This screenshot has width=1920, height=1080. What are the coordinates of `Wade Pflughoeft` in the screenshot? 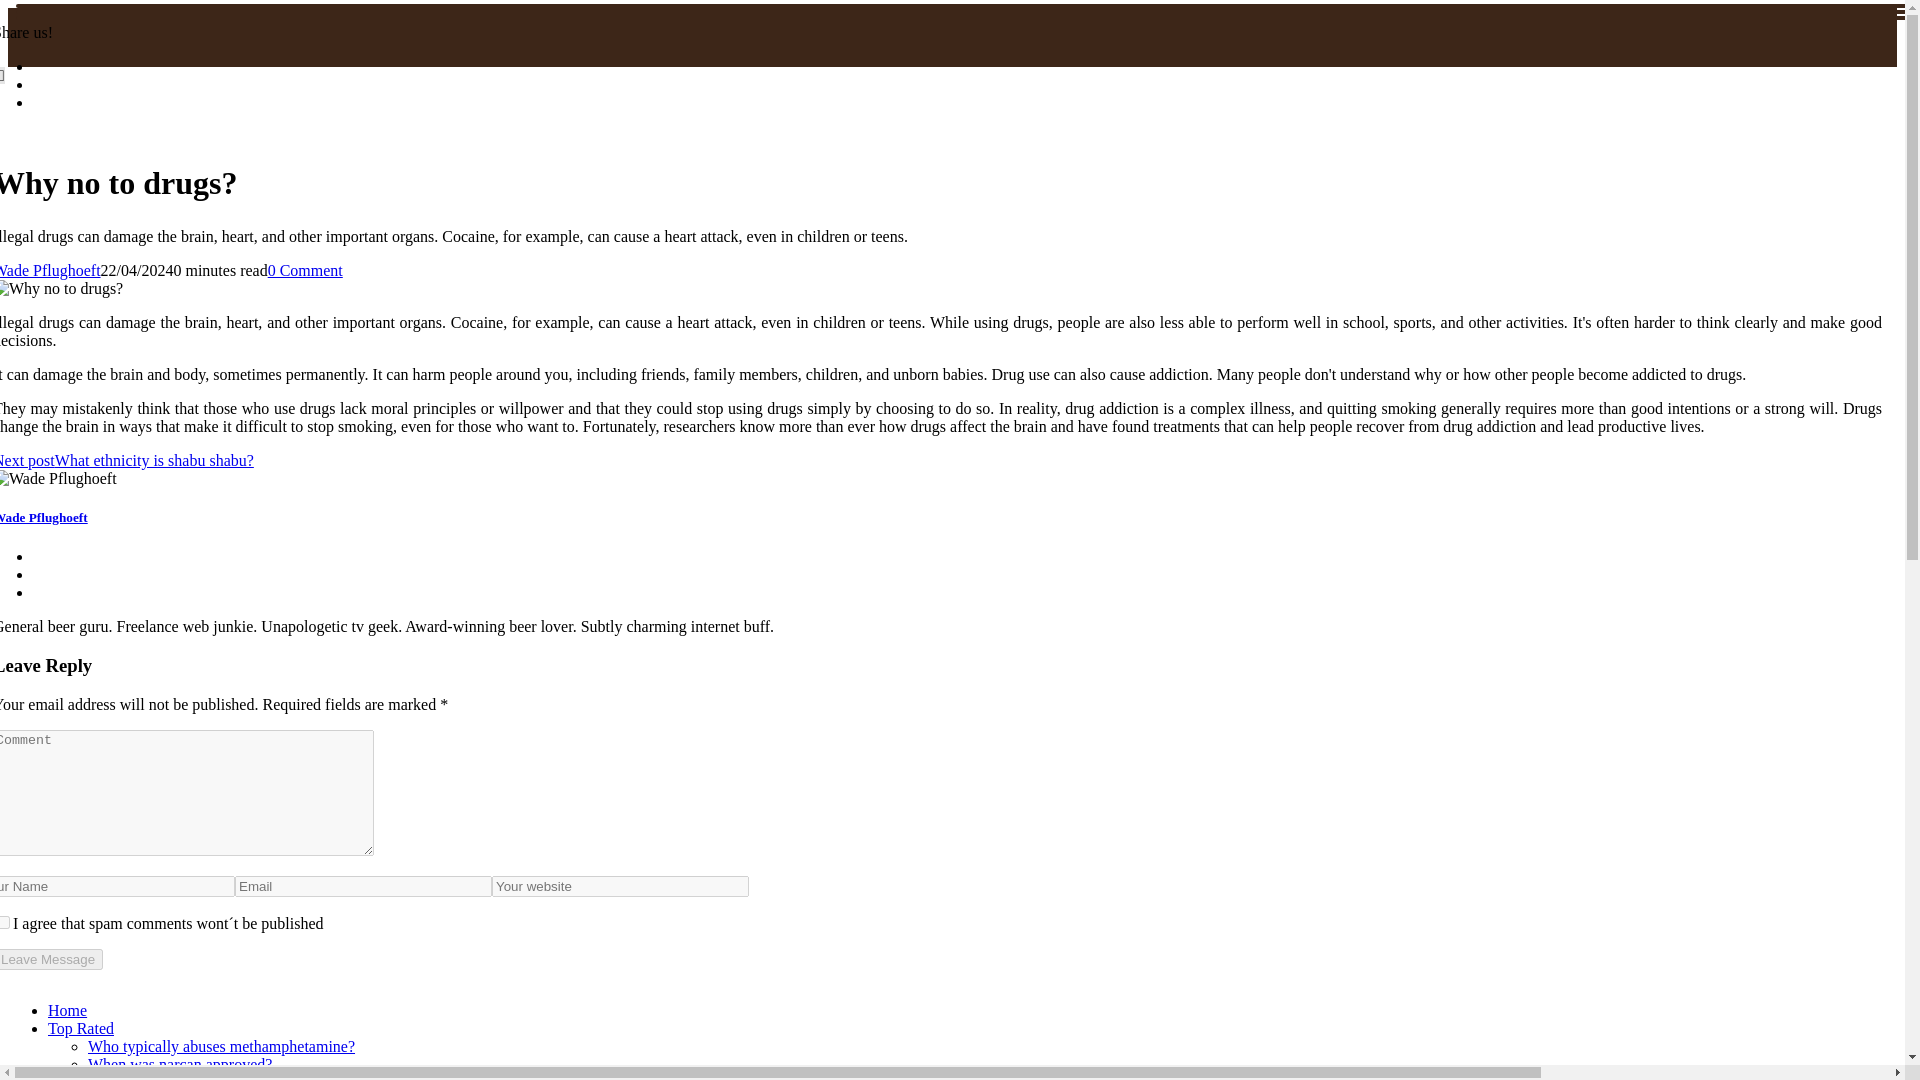 It's located at (44, 516).